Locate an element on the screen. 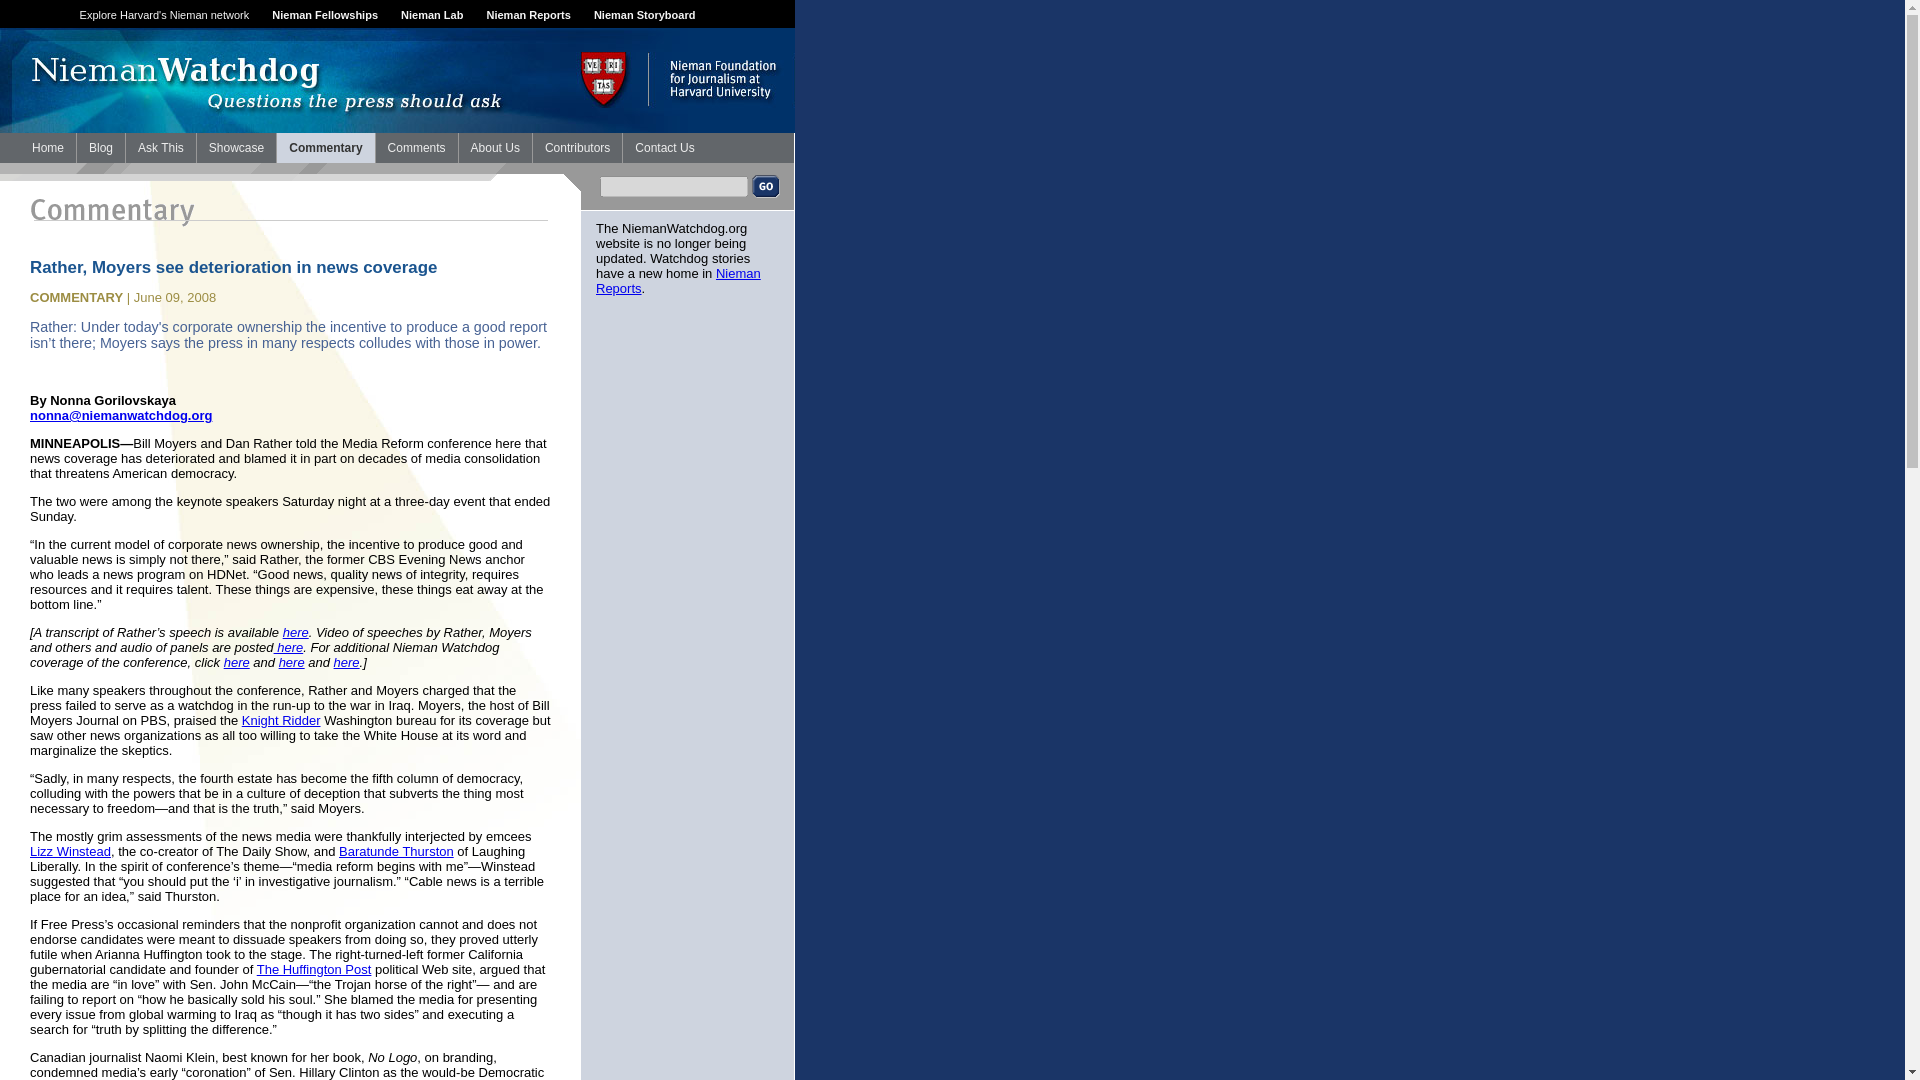 Image resolution: width=1920 pixels, height=1080 pixels. Commentary is located at coordinates (325, 148).